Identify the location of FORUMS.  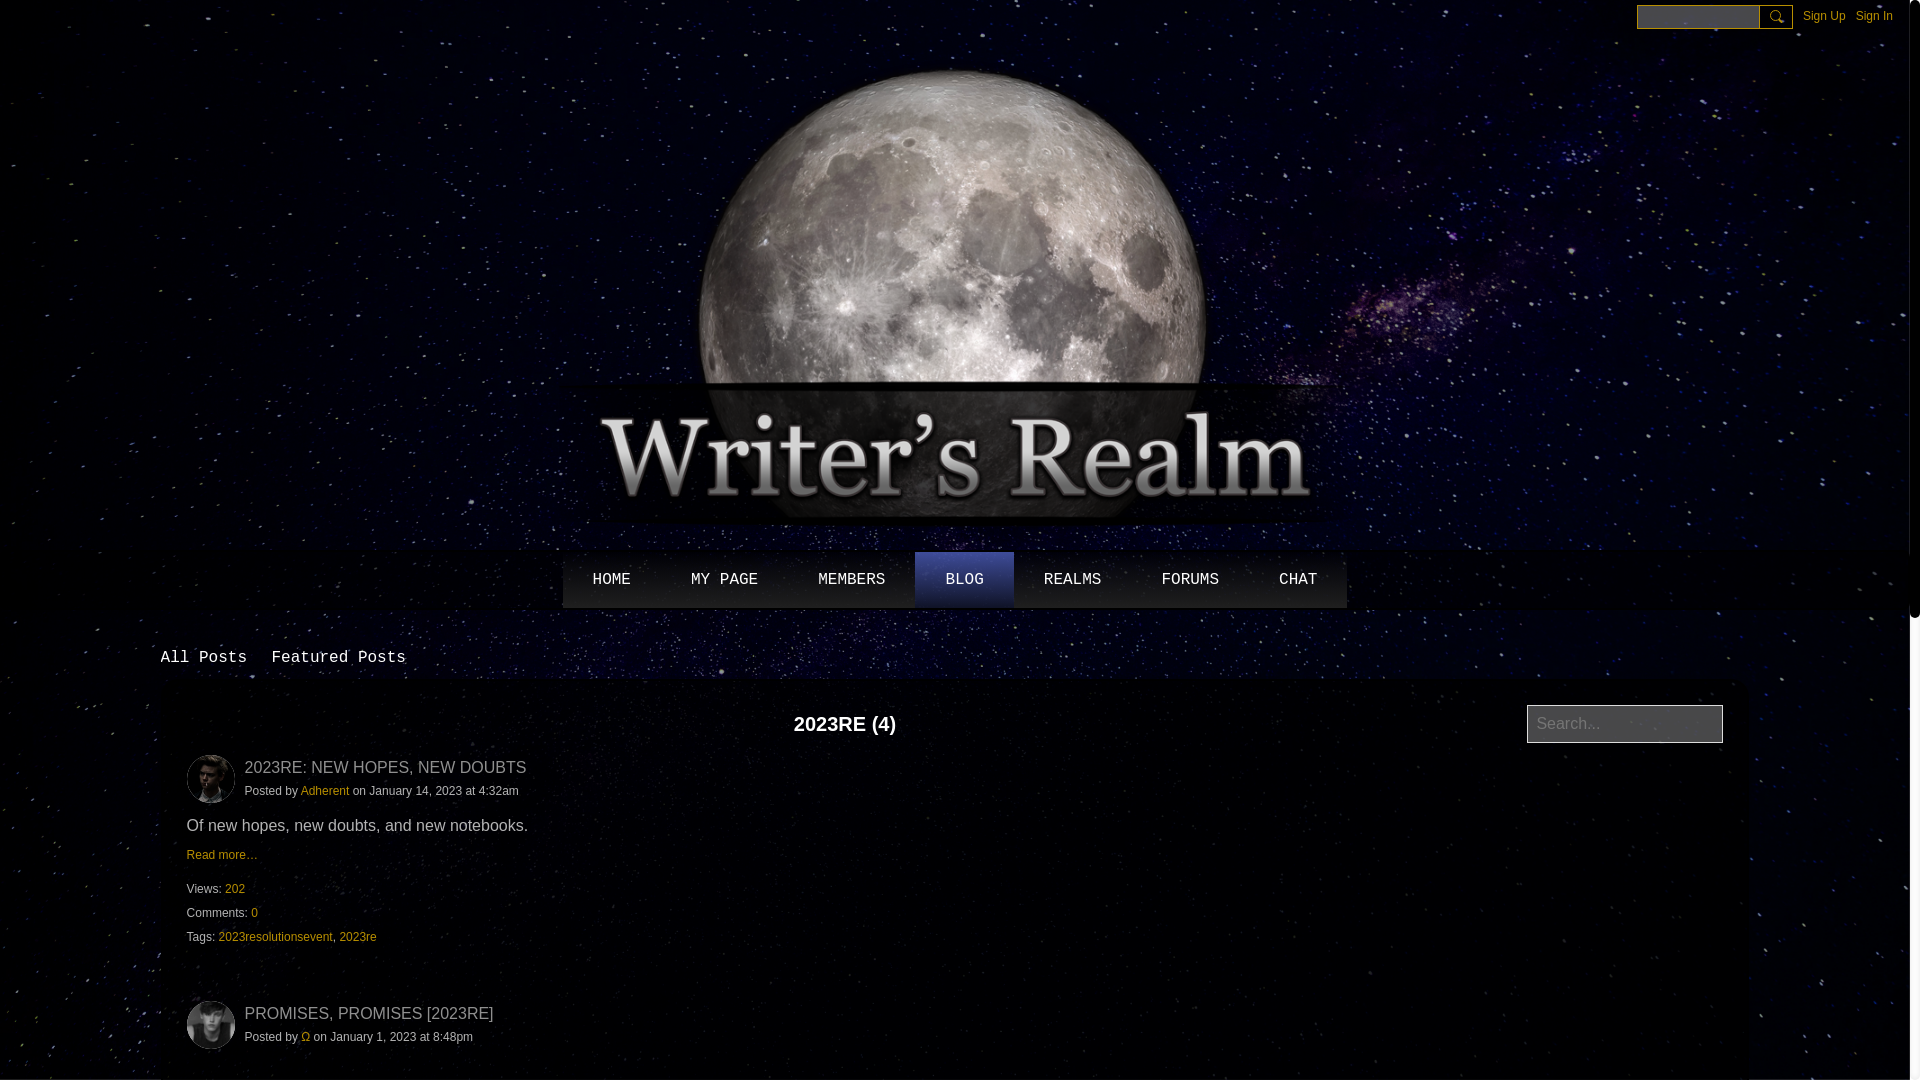
(1190, 580).